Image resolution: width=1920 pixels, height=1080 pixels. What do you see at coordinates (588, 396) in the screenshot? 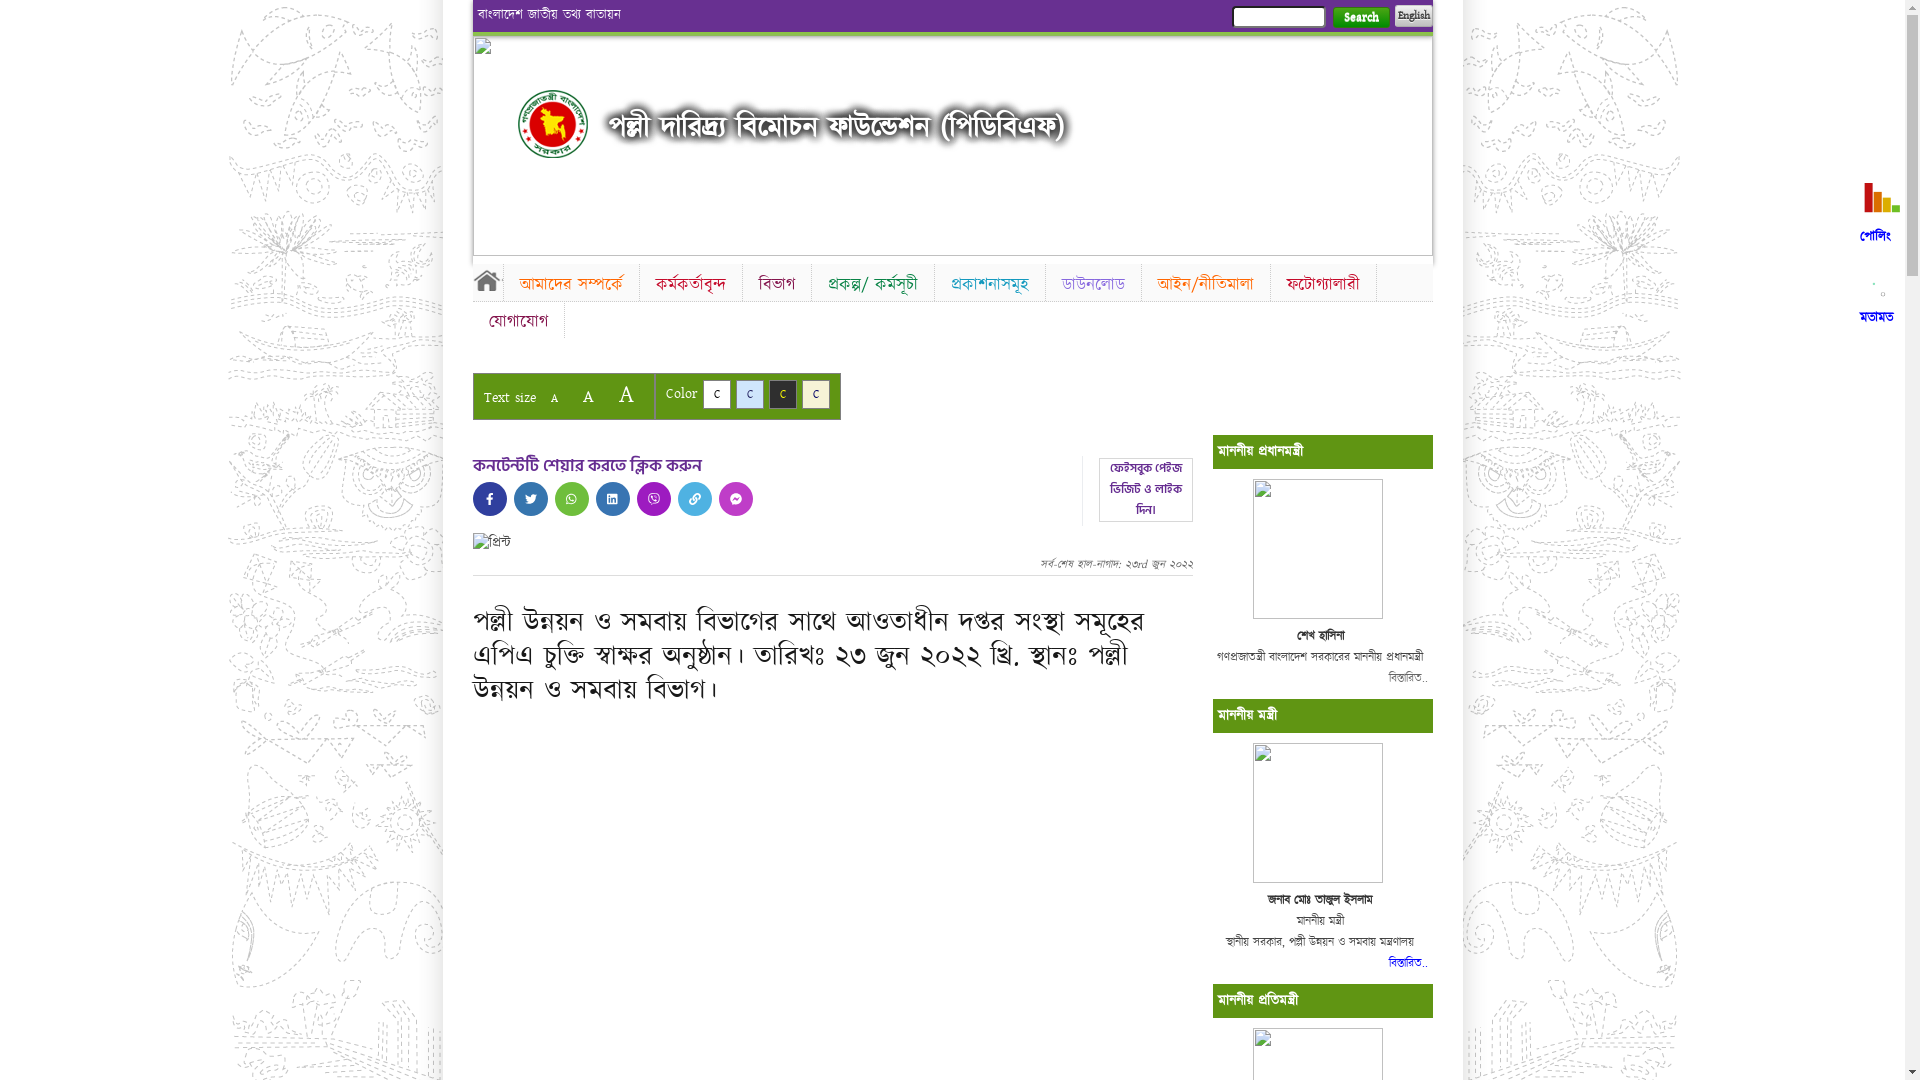
I see `A` at bounding box center [588, 396].